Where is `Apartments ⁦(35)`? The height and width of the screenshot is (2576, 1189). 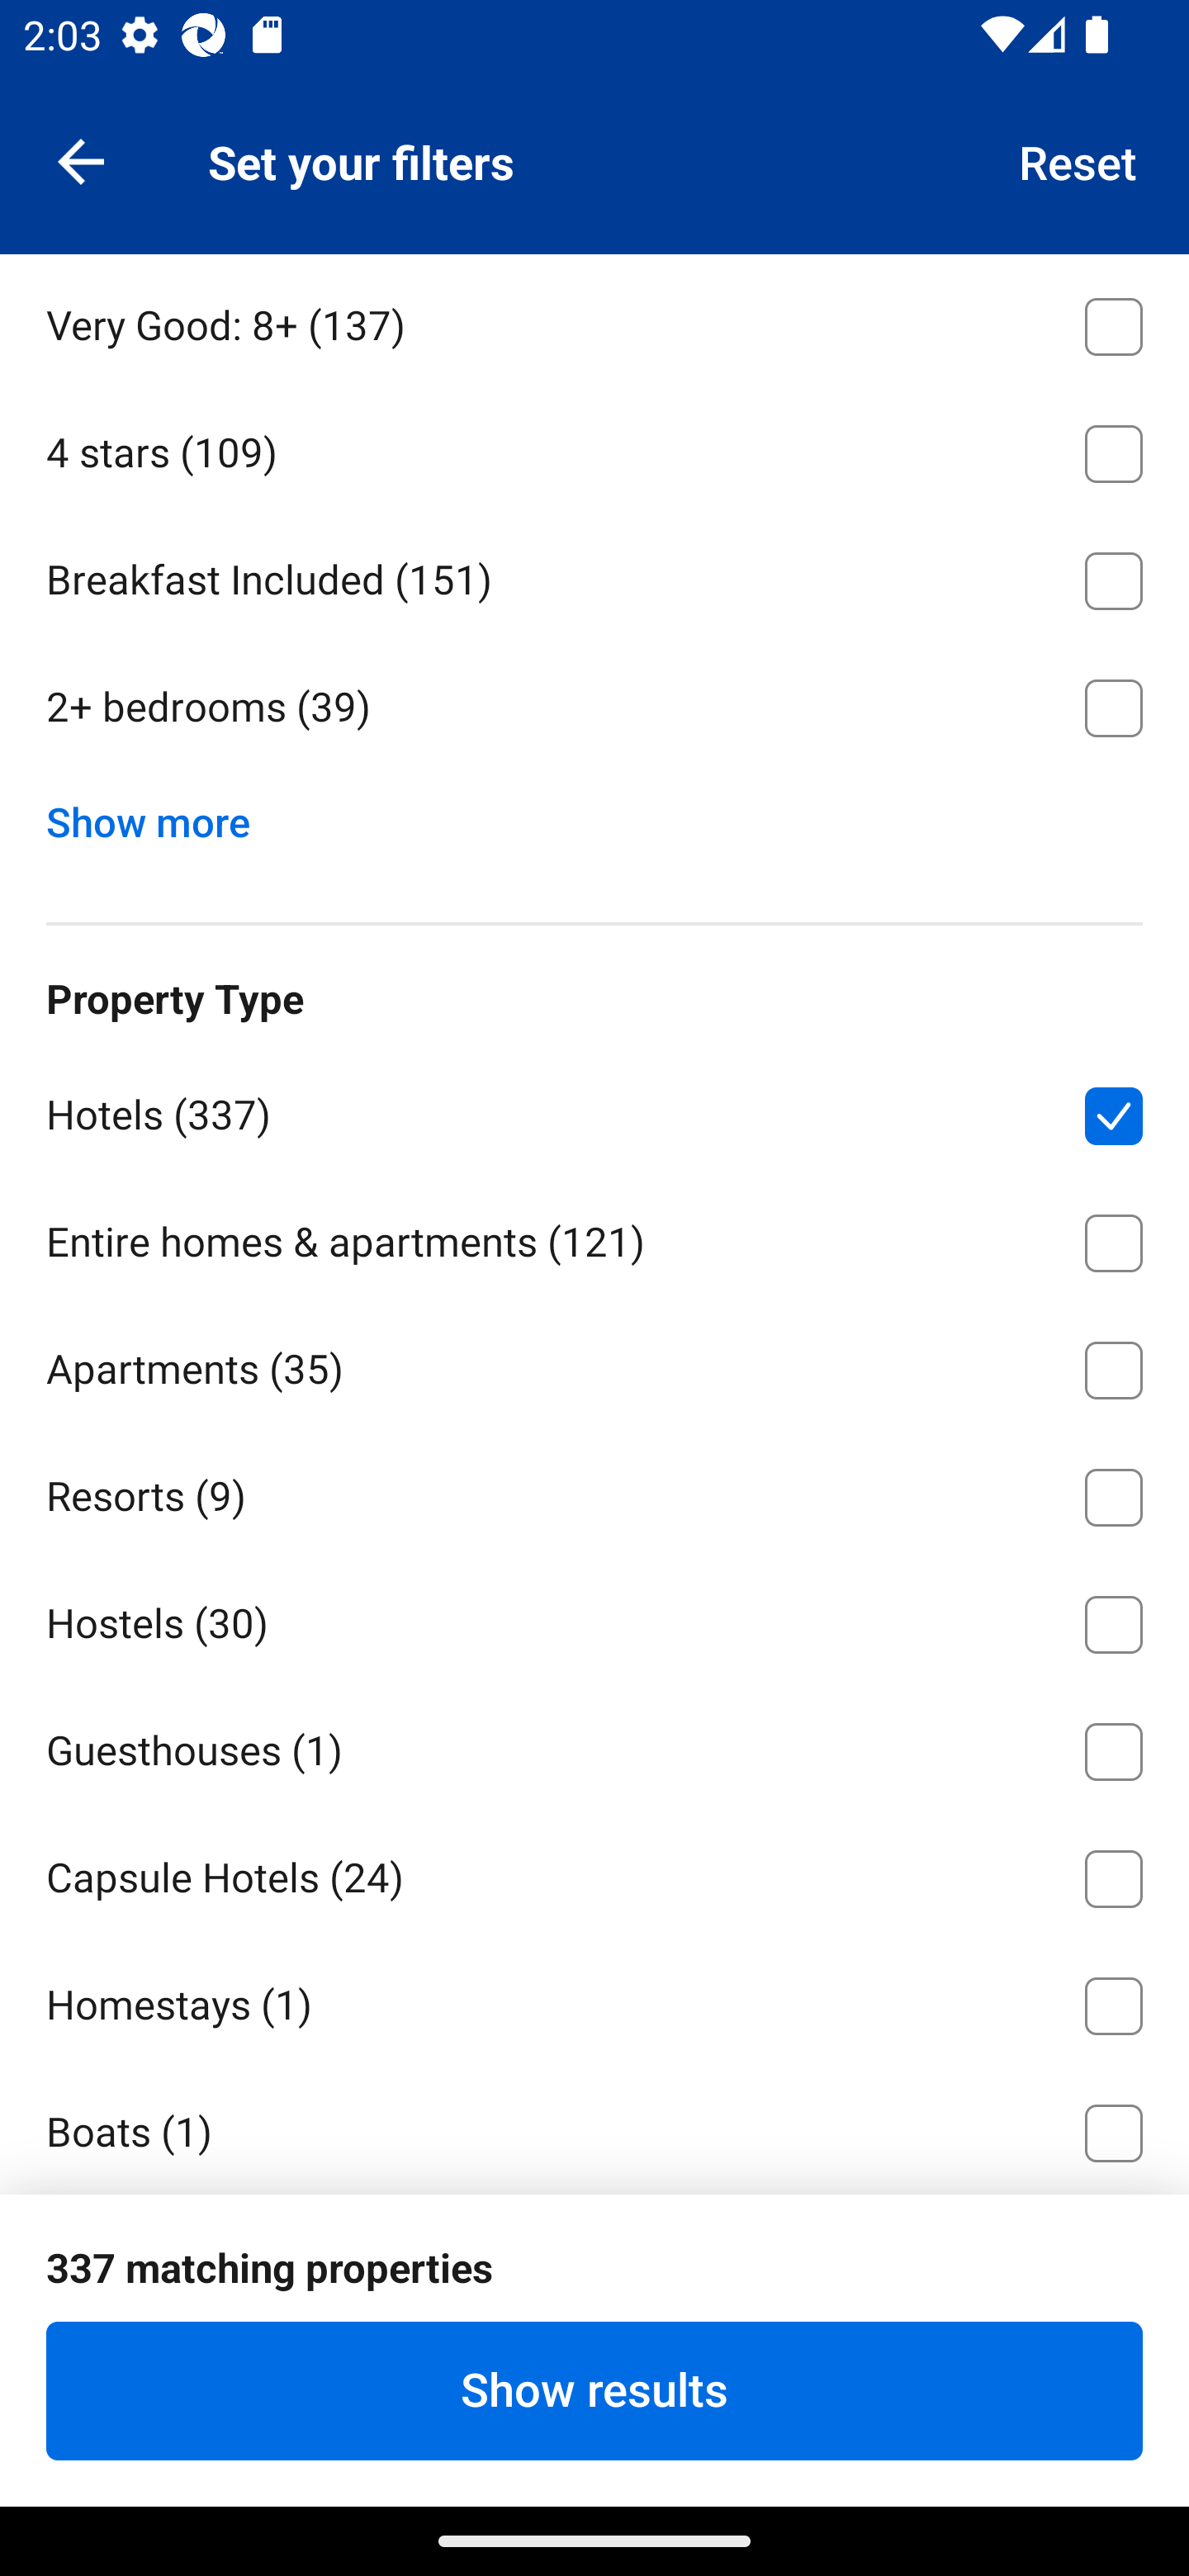 Apartments ⁦(35) is located at coordinates (594, 1364).